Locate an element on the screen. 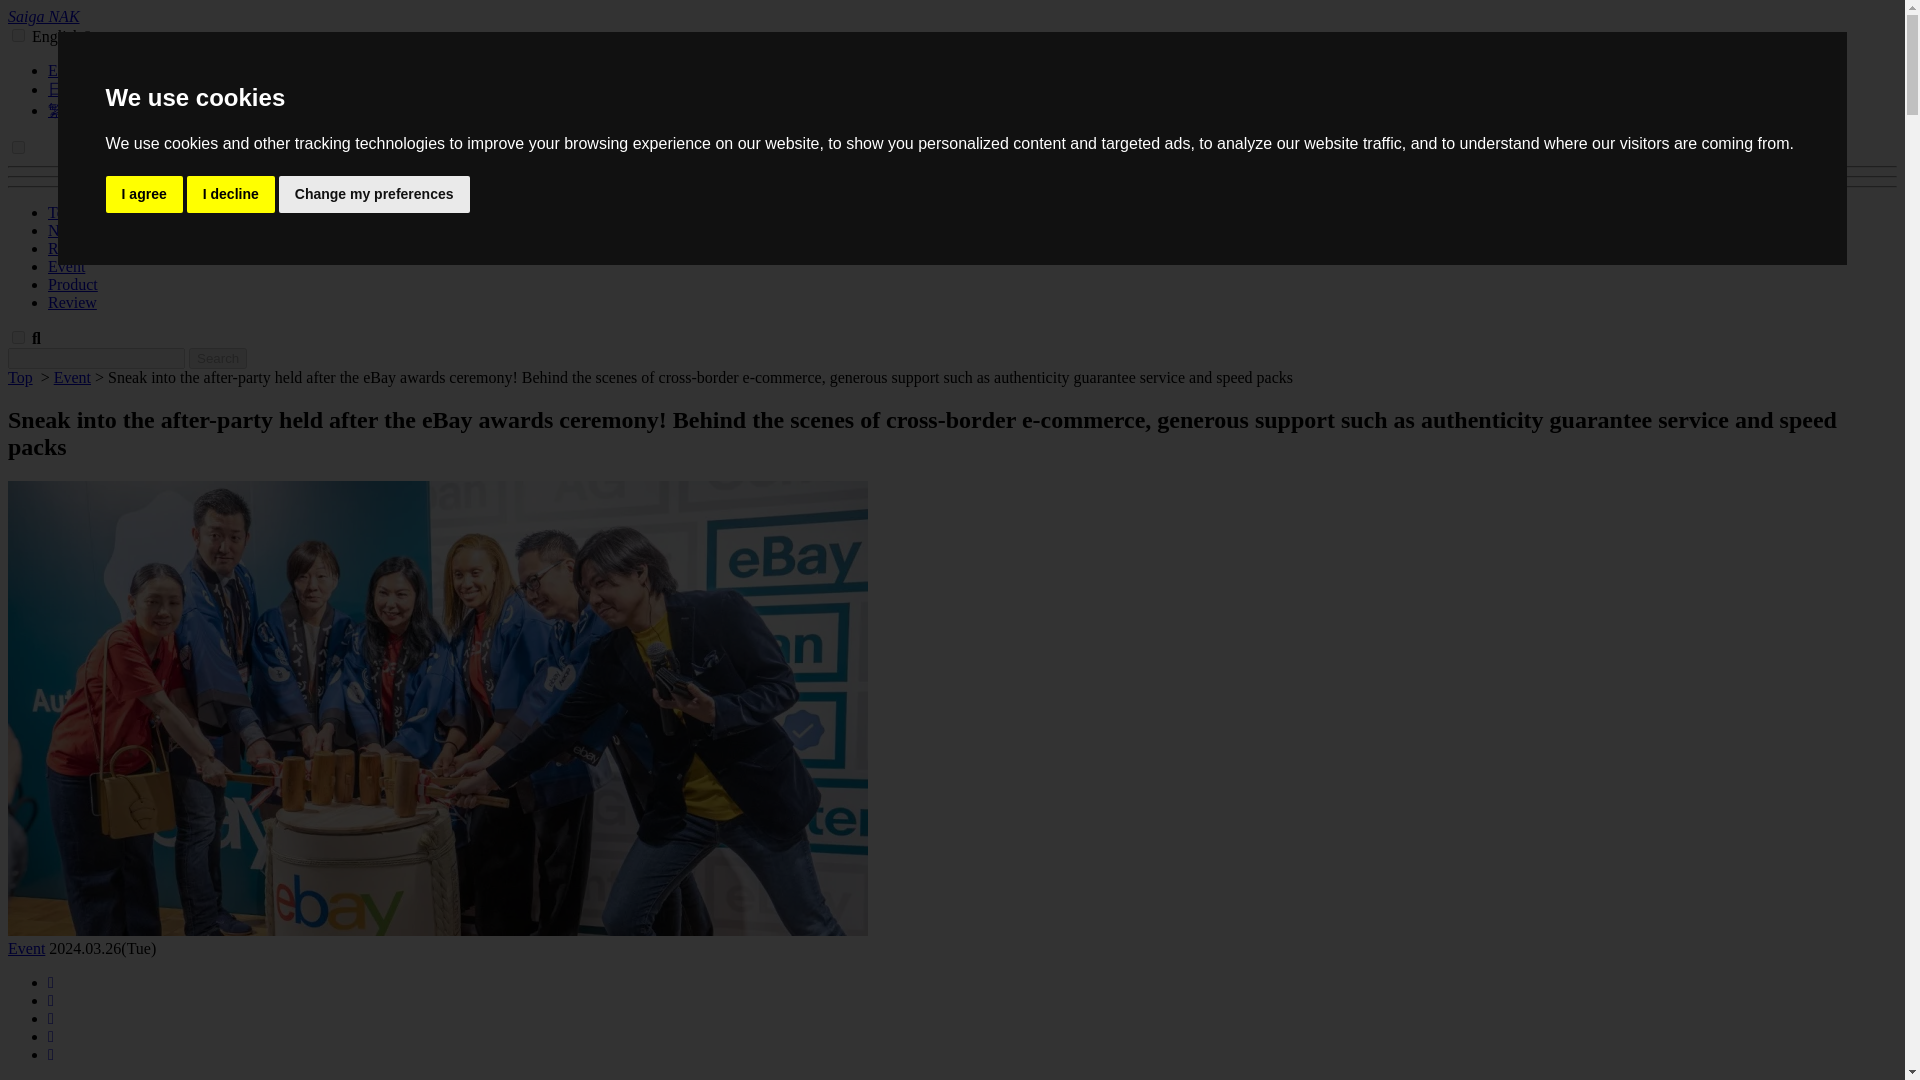  Event is located at coordinates (26, 948).